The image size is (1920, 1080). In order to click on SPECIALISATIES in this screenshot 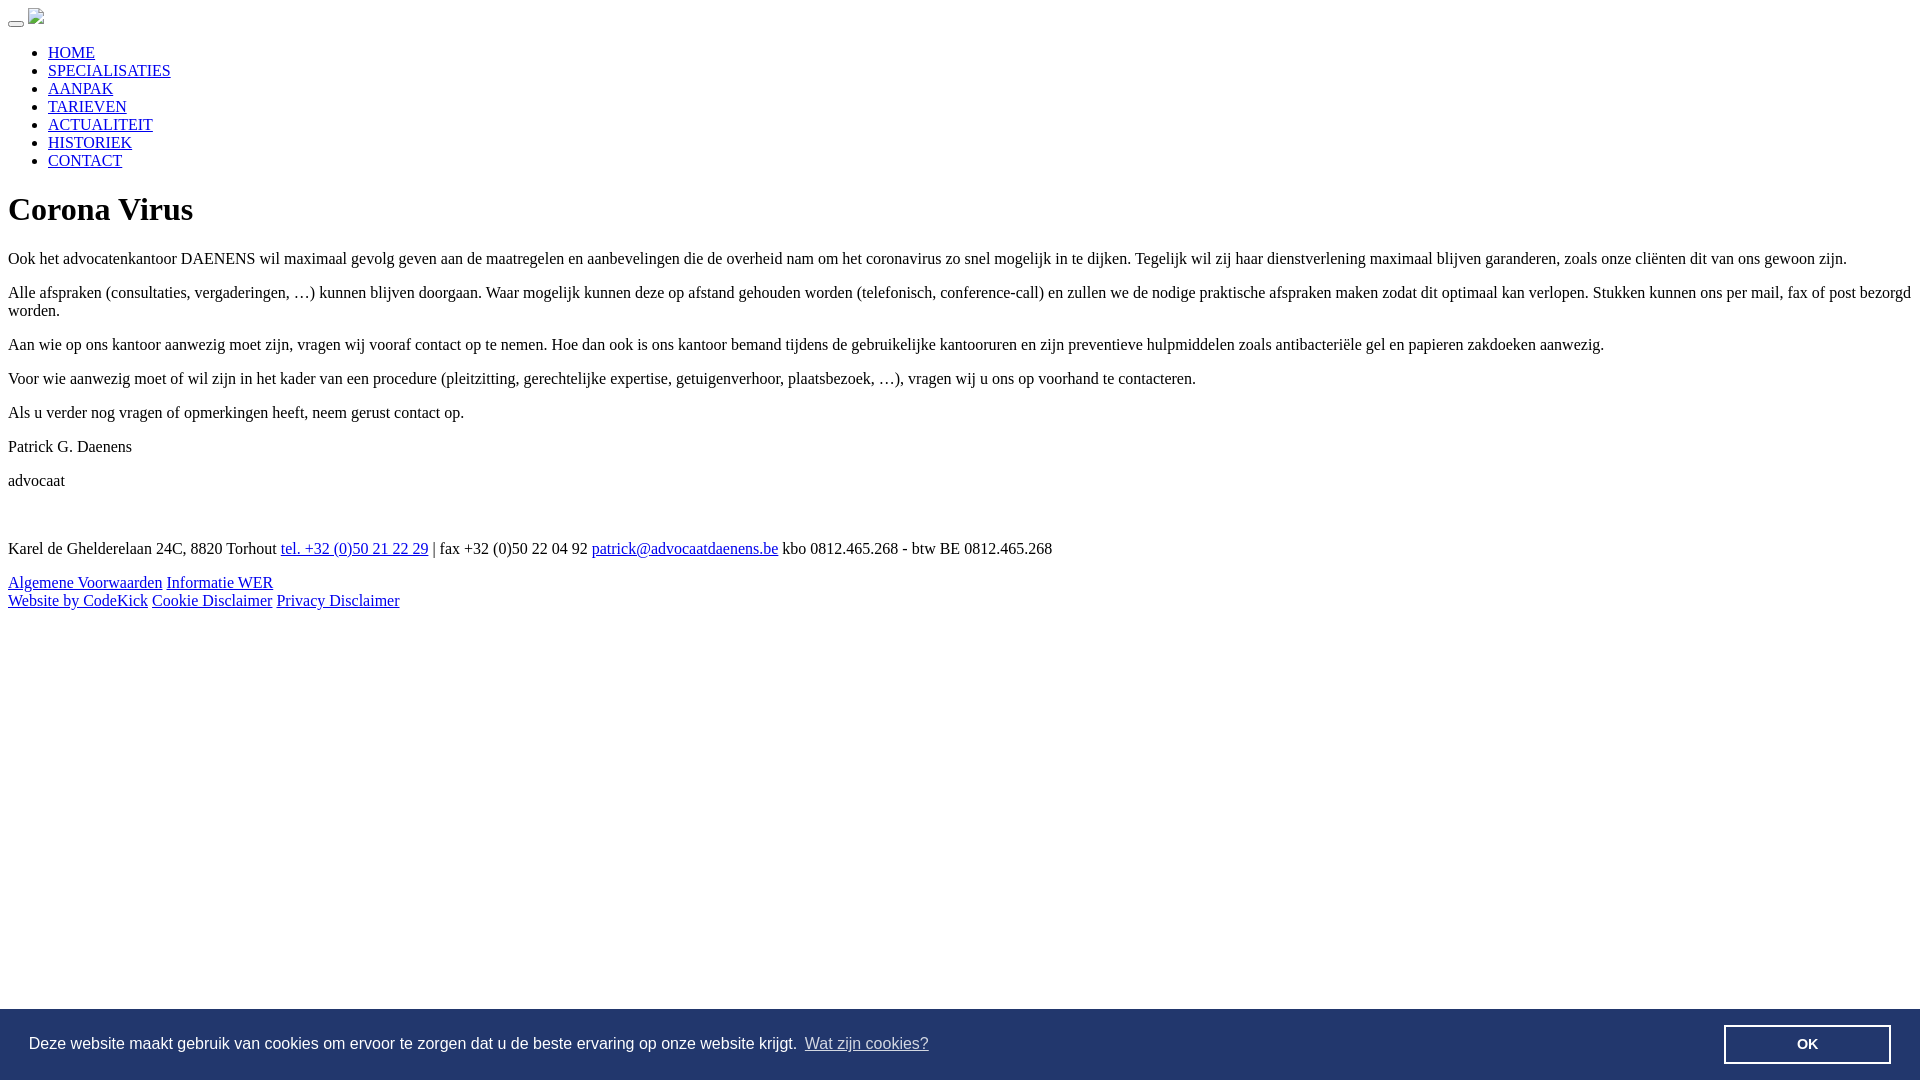, I will do `click(110, 70)`.